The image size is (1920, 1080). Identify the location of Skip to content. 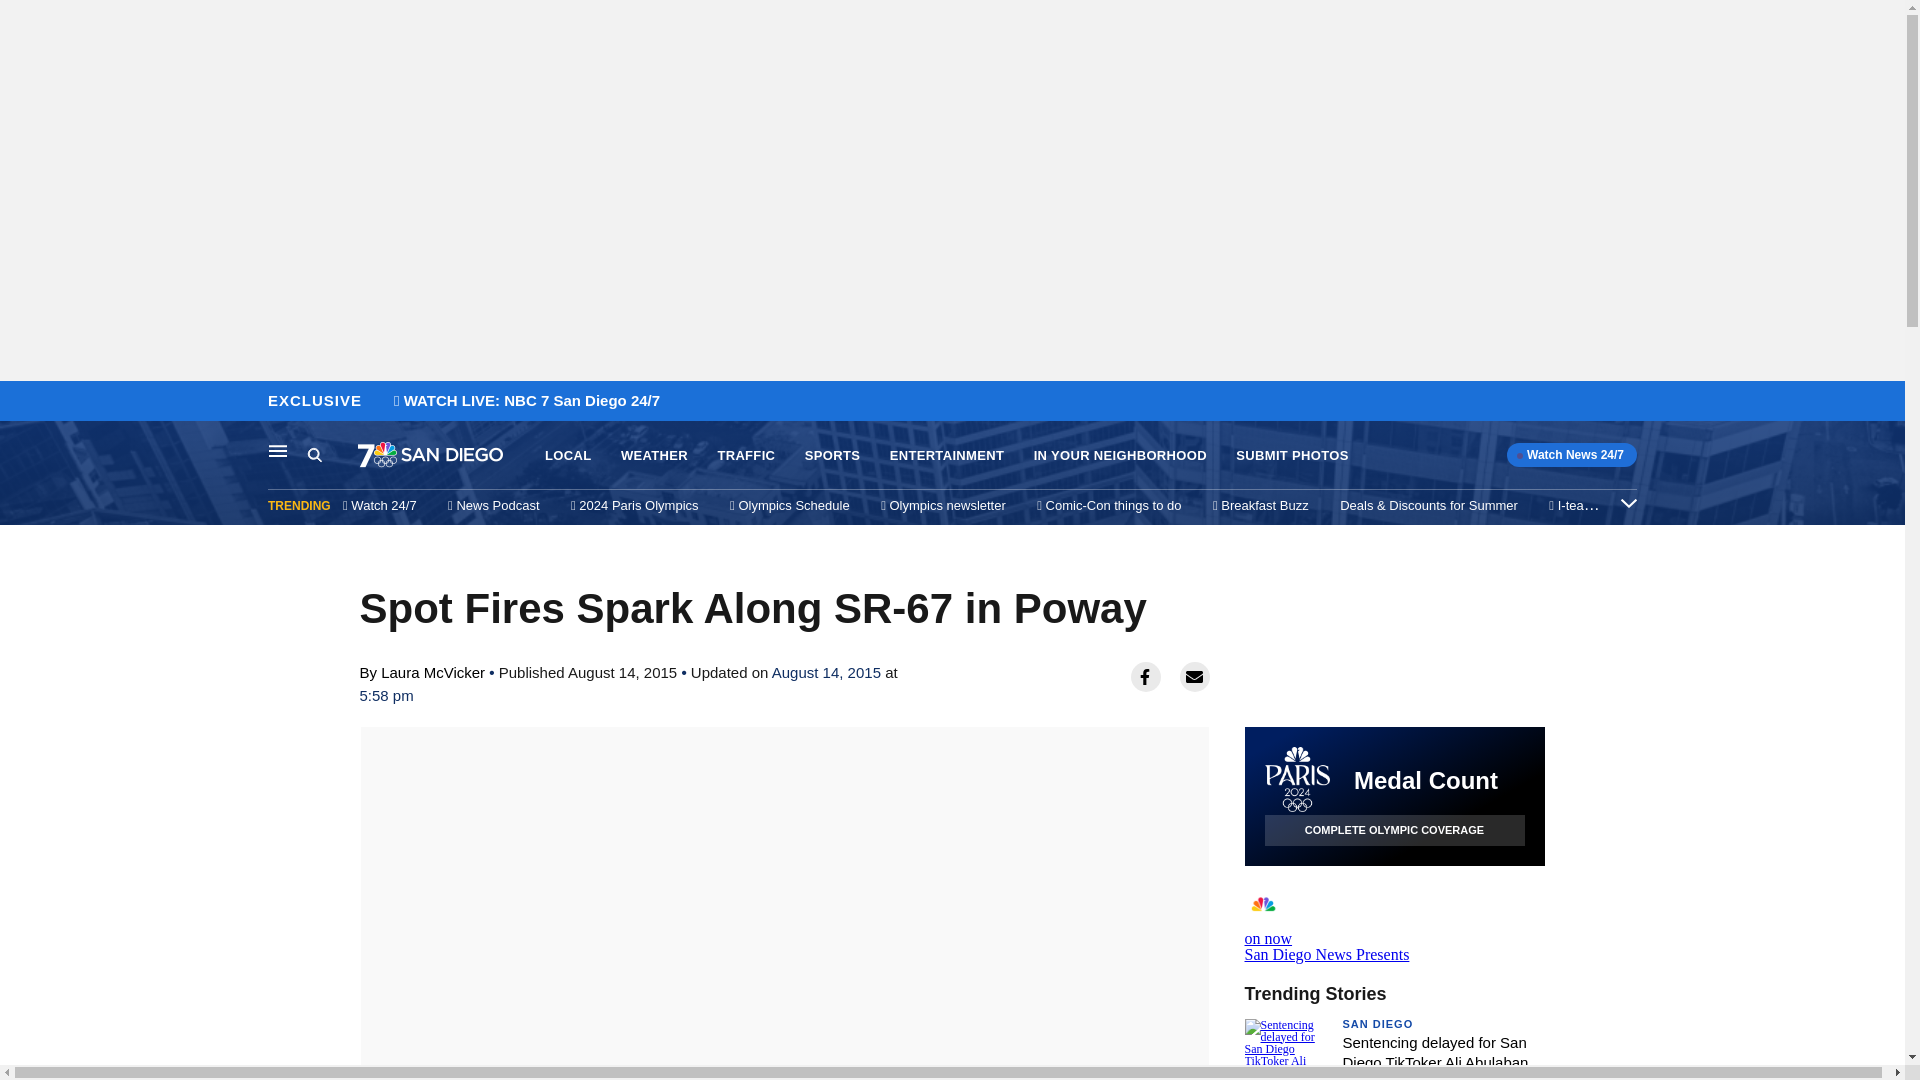
(746, 456).